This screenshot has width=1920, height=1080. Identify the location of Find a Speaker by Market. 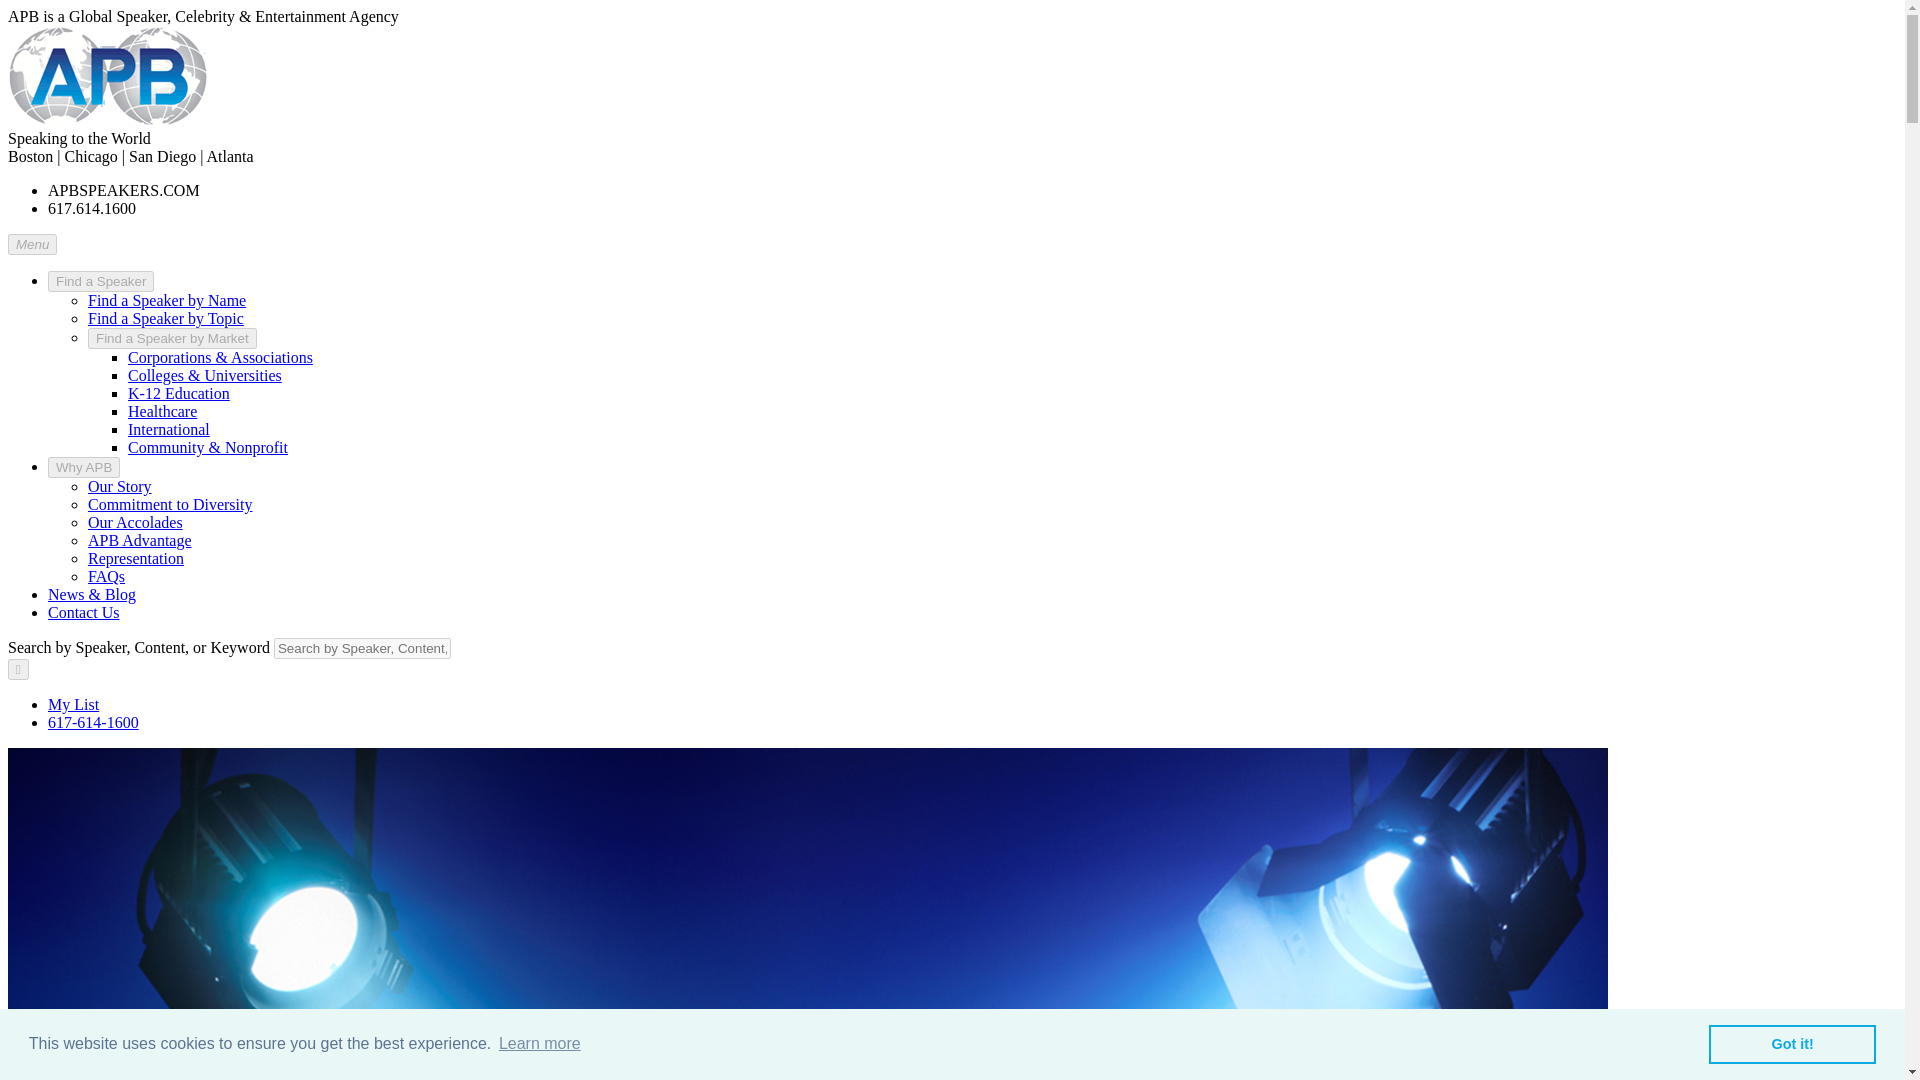
(172, 338).